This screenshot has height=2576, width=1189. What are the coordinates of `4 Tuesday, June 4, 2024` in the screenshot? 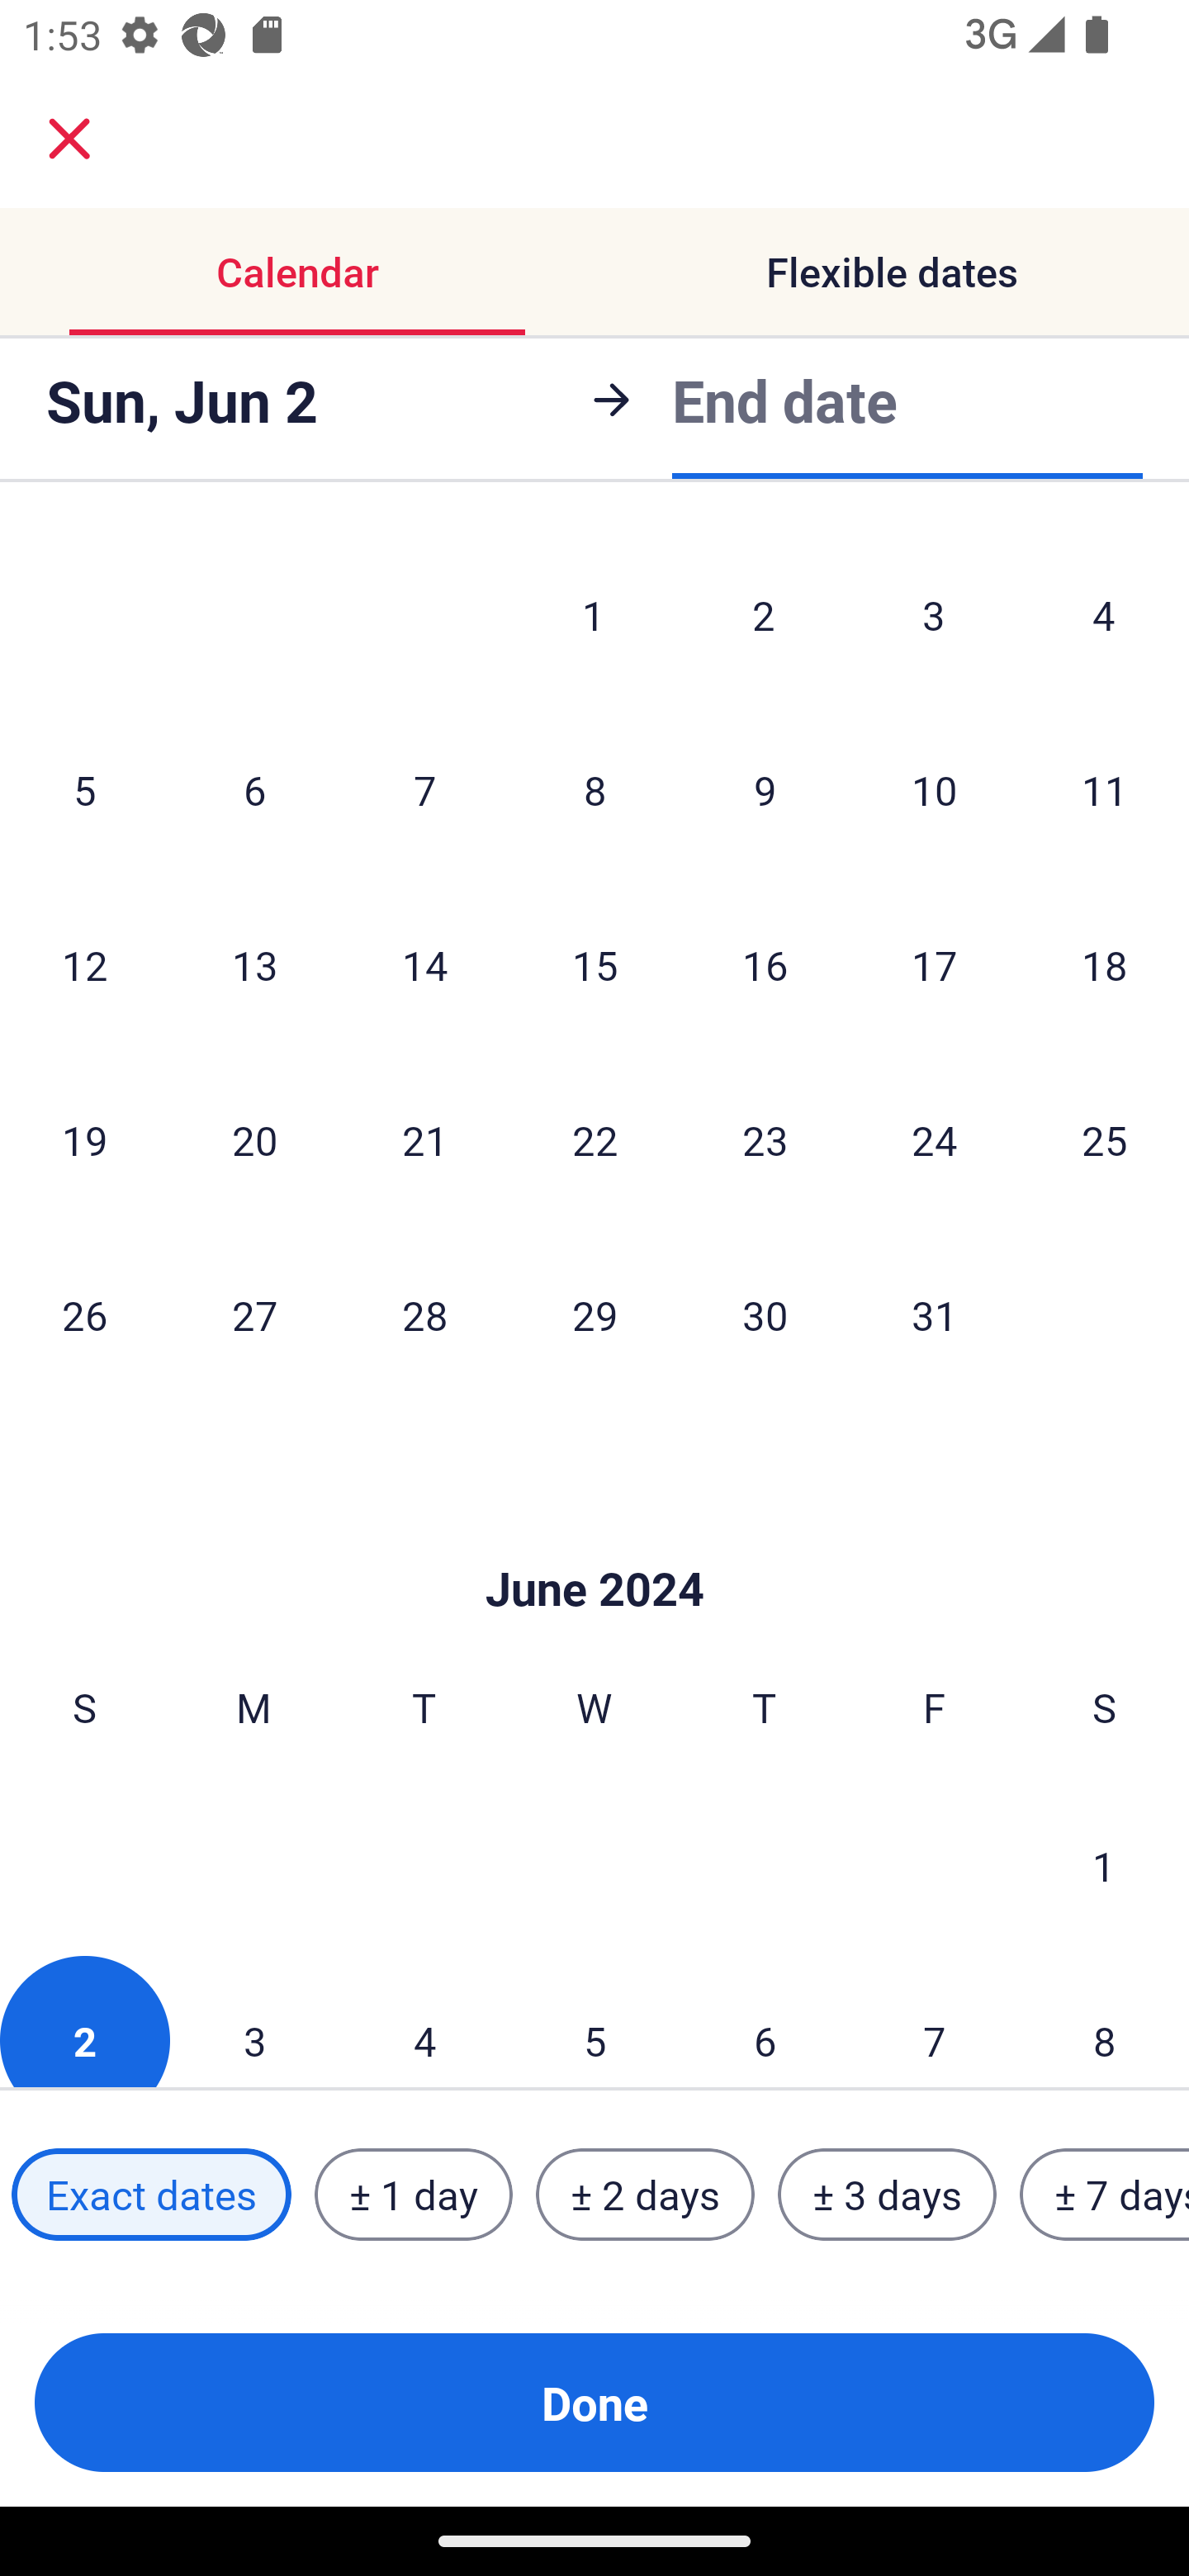 It's located at (424, 2021).